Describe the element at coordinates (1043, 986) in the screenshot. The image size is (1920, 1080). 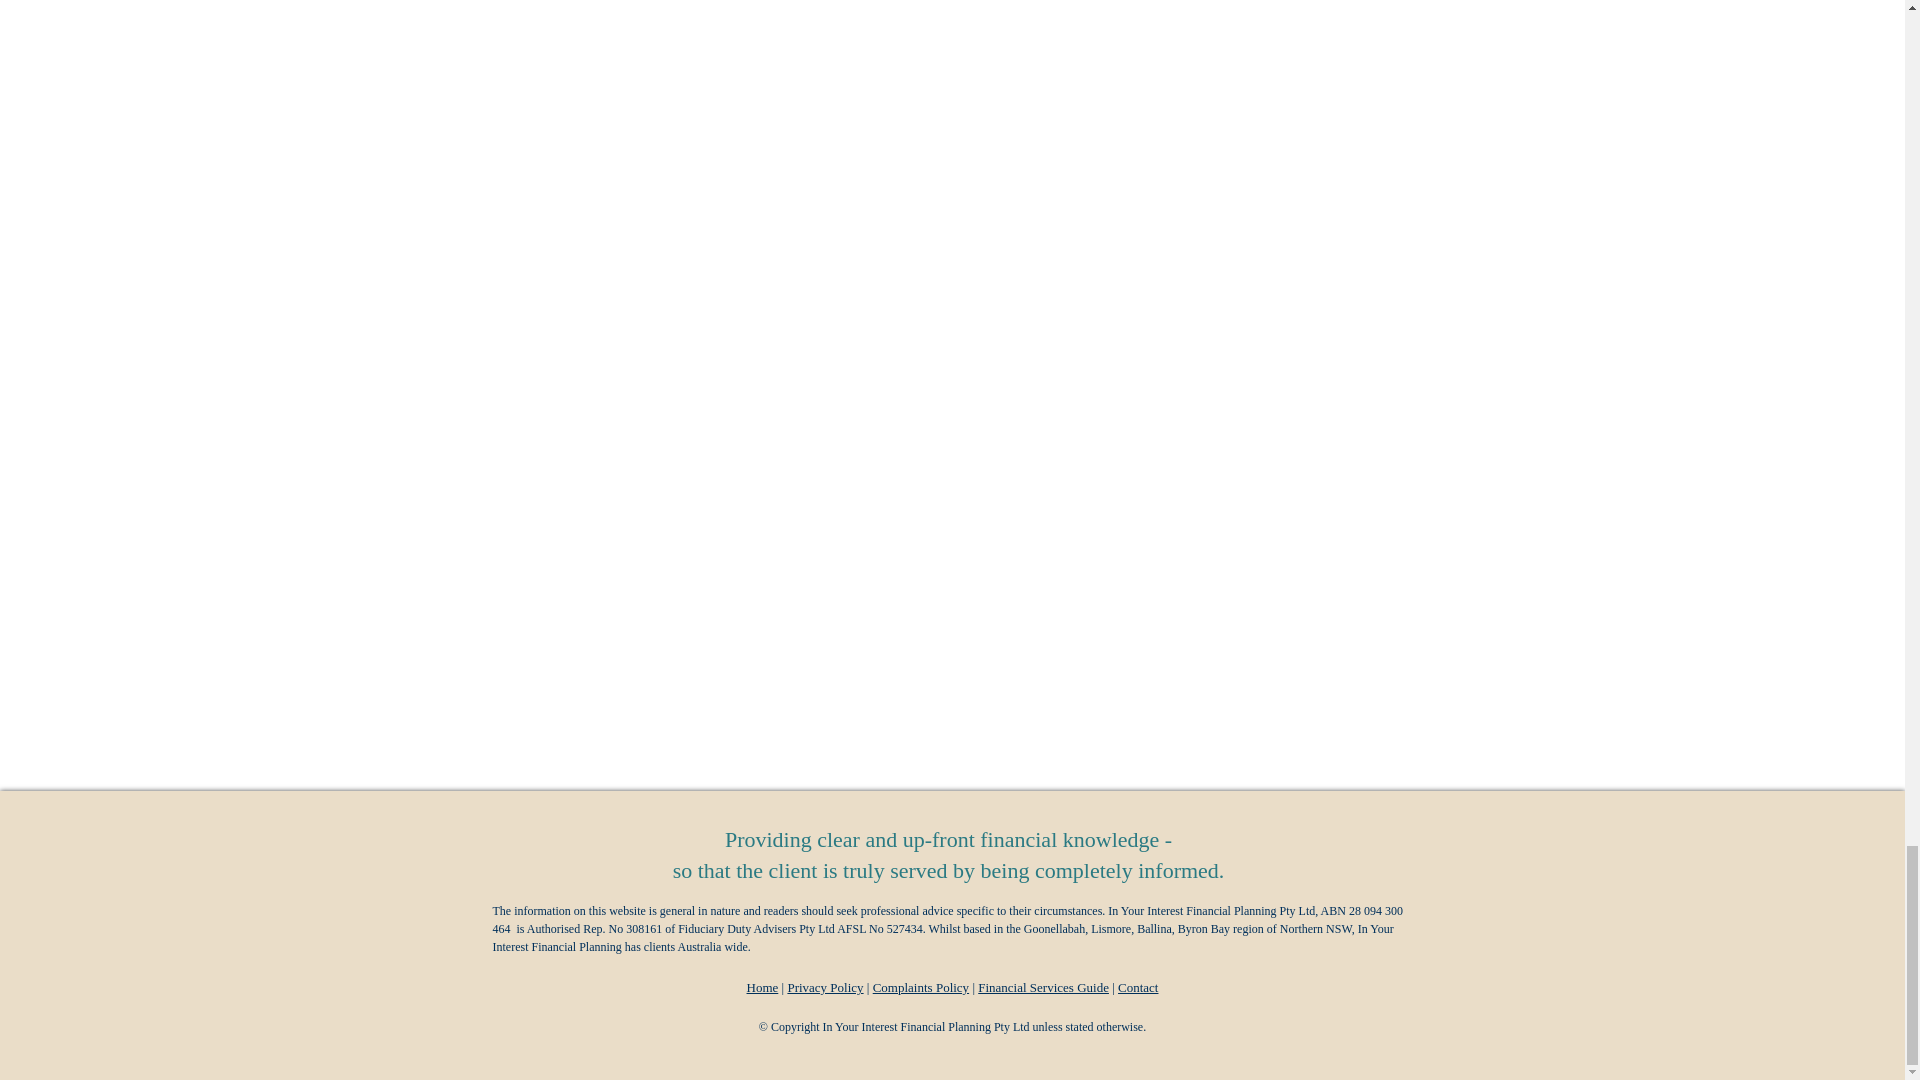
I see `Financial Services Guide` at that location.